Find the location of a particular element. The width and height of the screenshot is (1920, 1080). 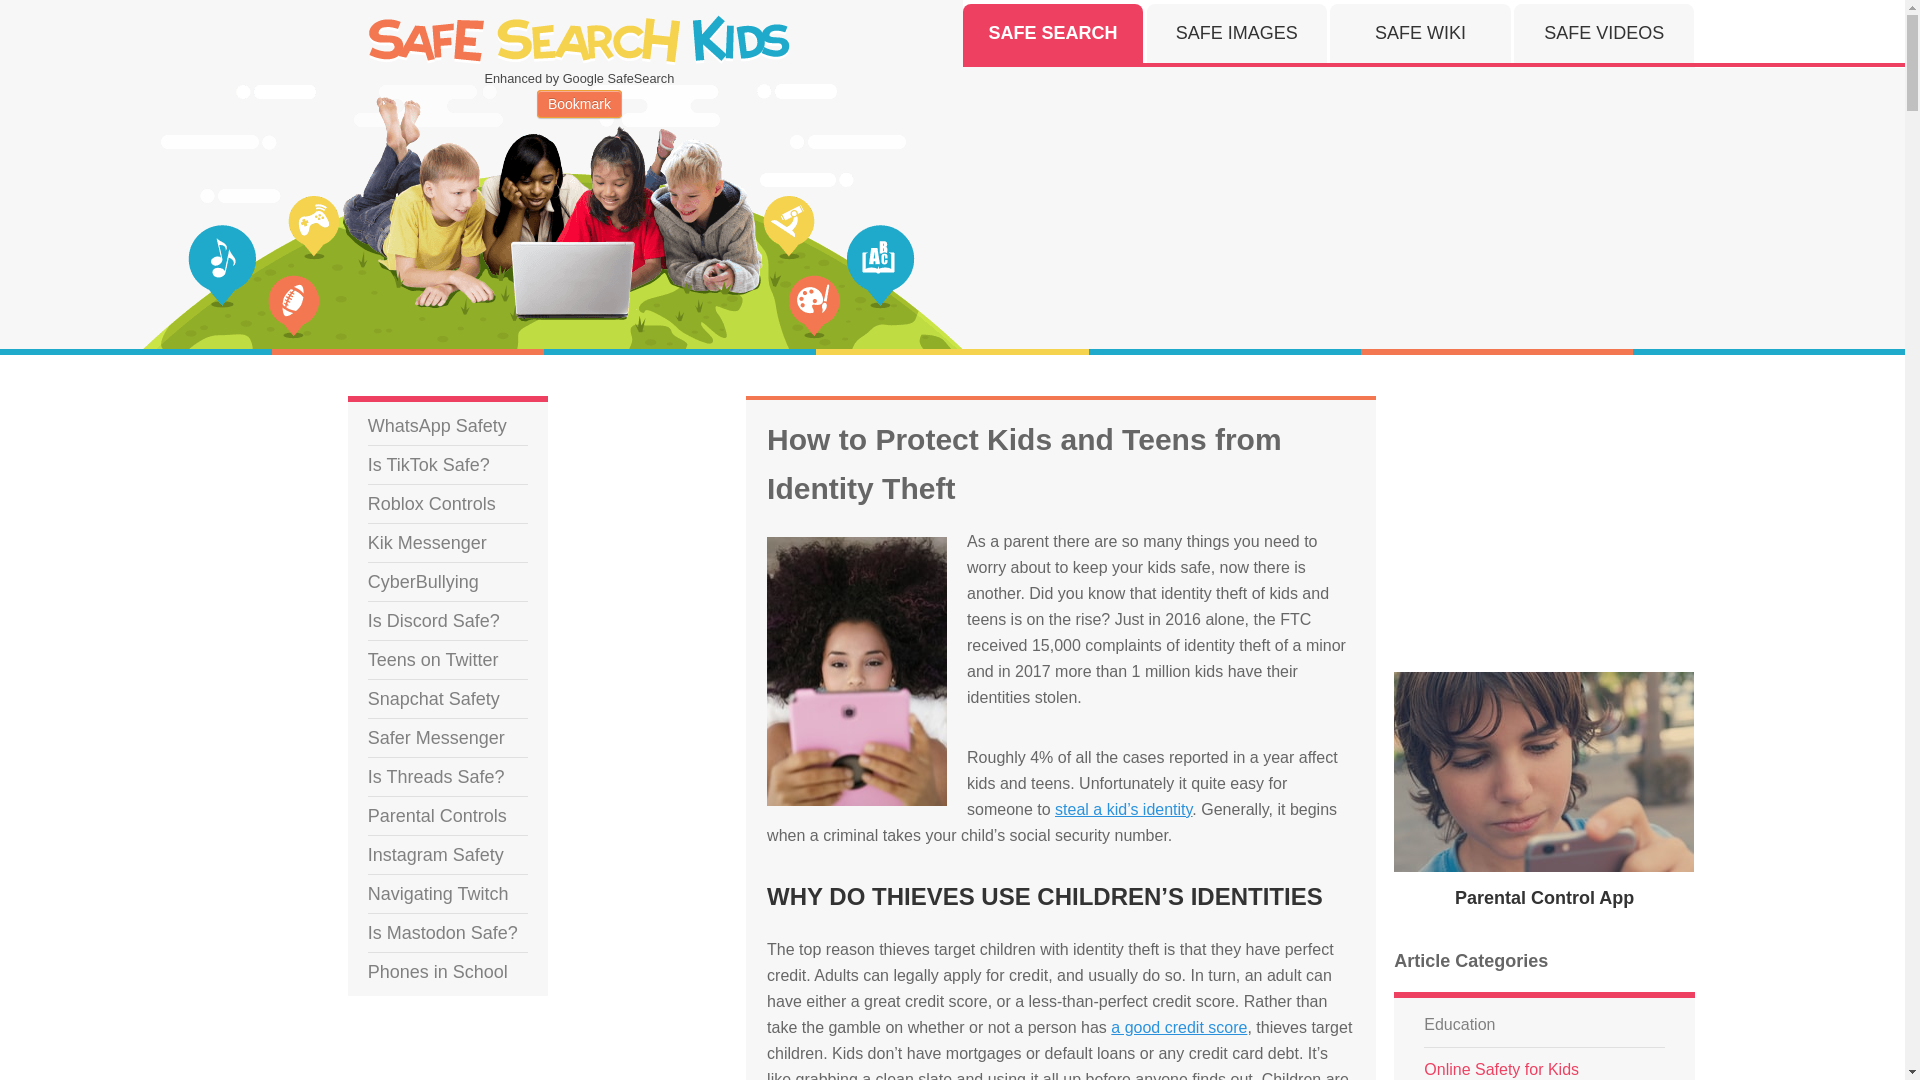

Parental Control App is located at coordinates (1544, 898).